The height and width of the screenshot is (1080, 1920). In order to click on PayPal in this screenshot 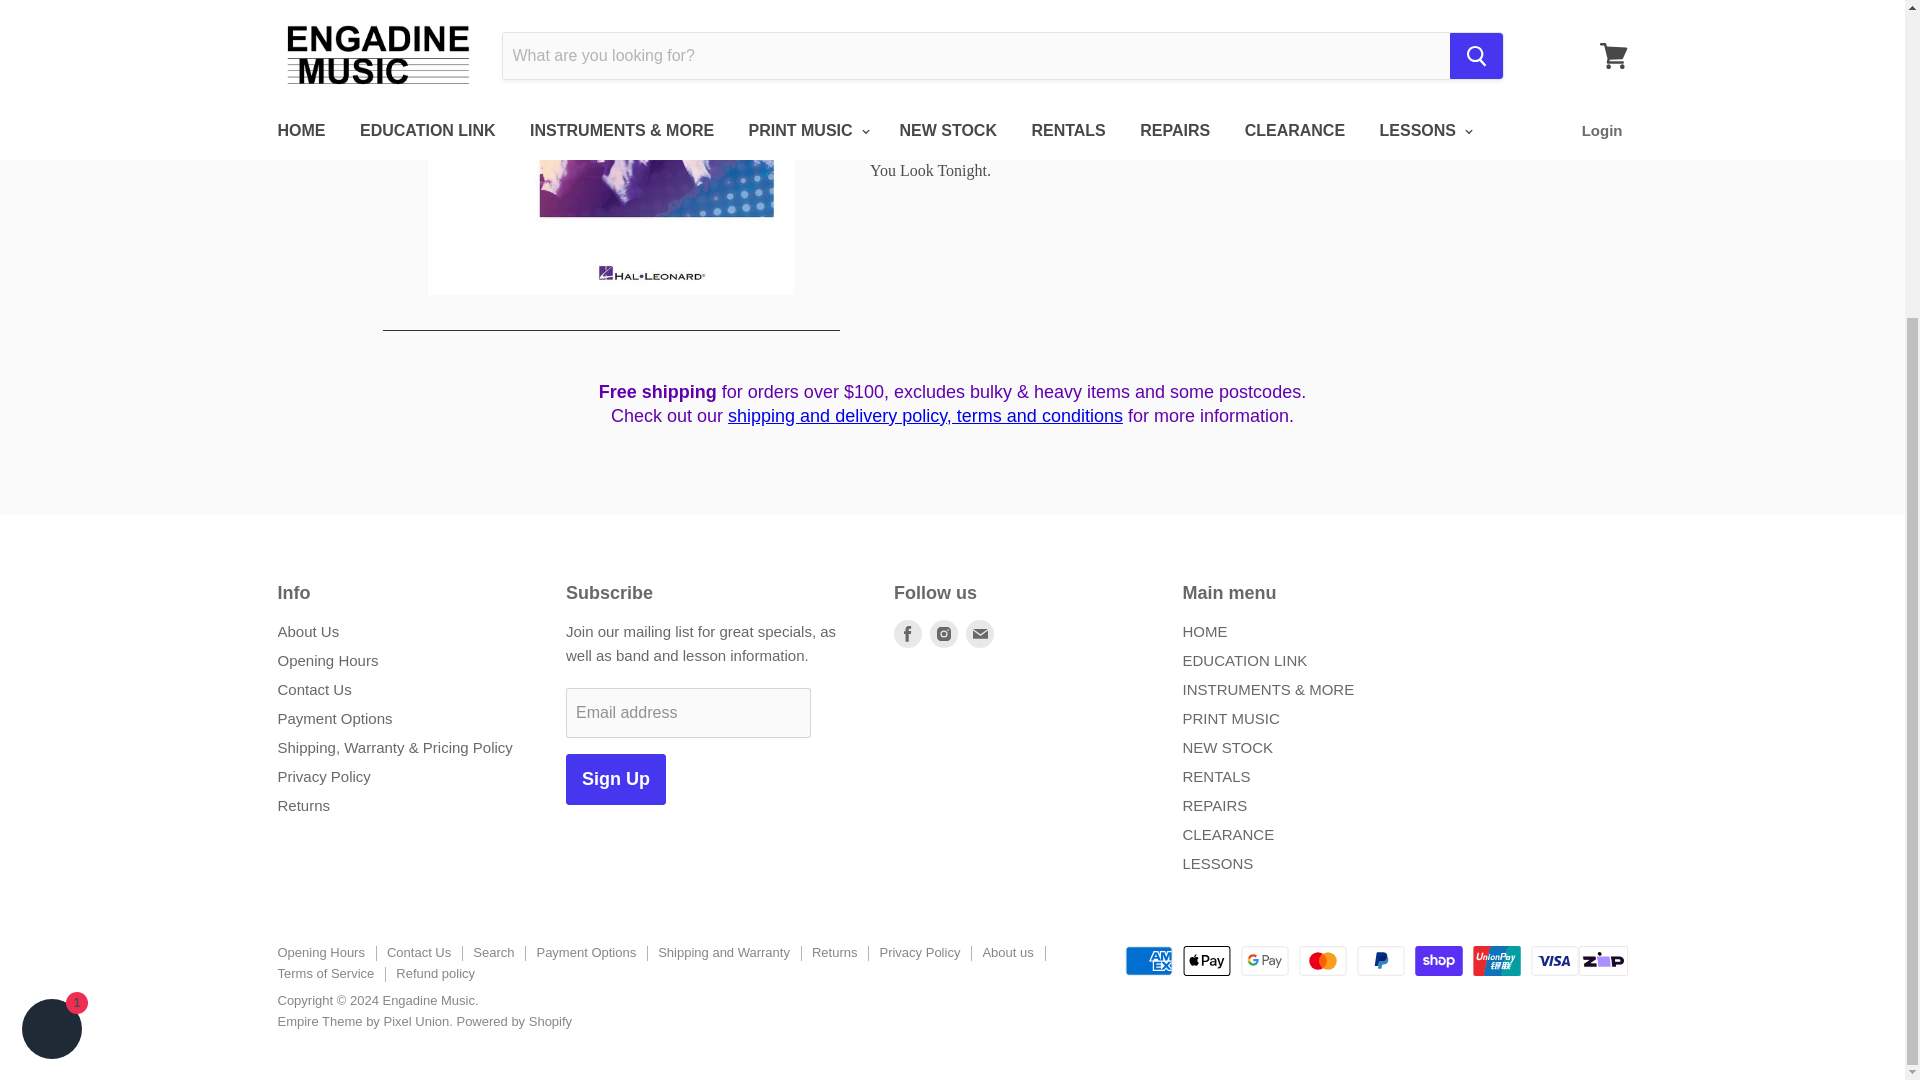, I will do `click(1381, 961)`.